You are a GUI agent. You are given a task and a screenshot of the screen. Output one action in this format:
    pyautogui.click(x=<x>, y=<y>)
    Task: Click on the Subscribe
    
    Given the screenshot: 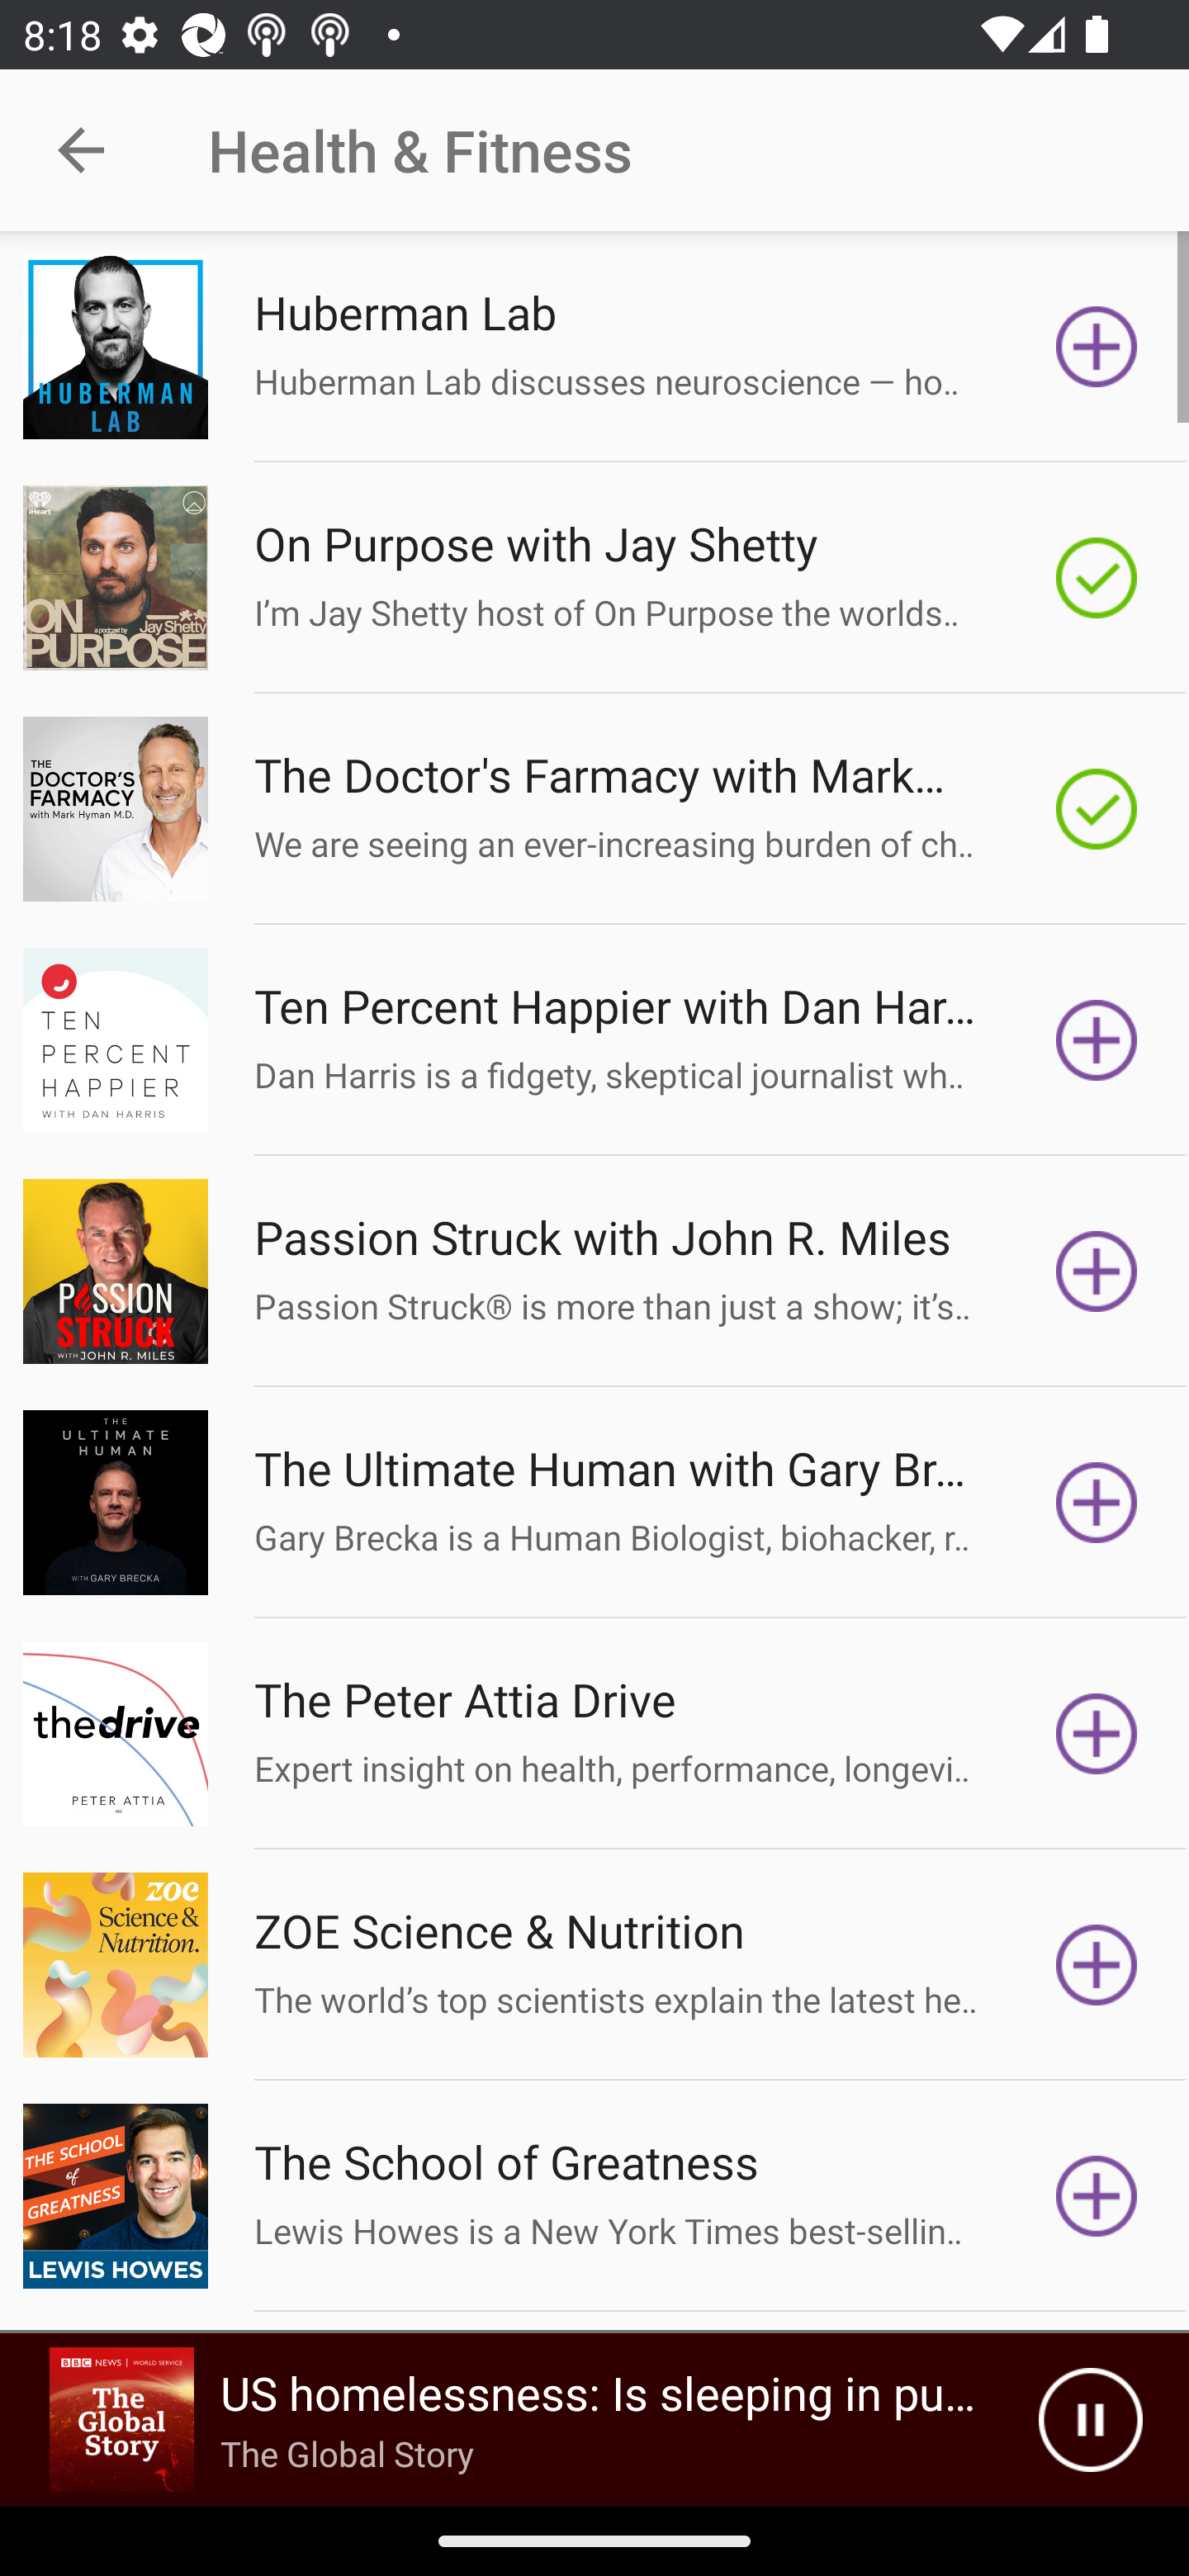 What is the action you would take?
    pyautogui.click(x=1097, y=2196)
    